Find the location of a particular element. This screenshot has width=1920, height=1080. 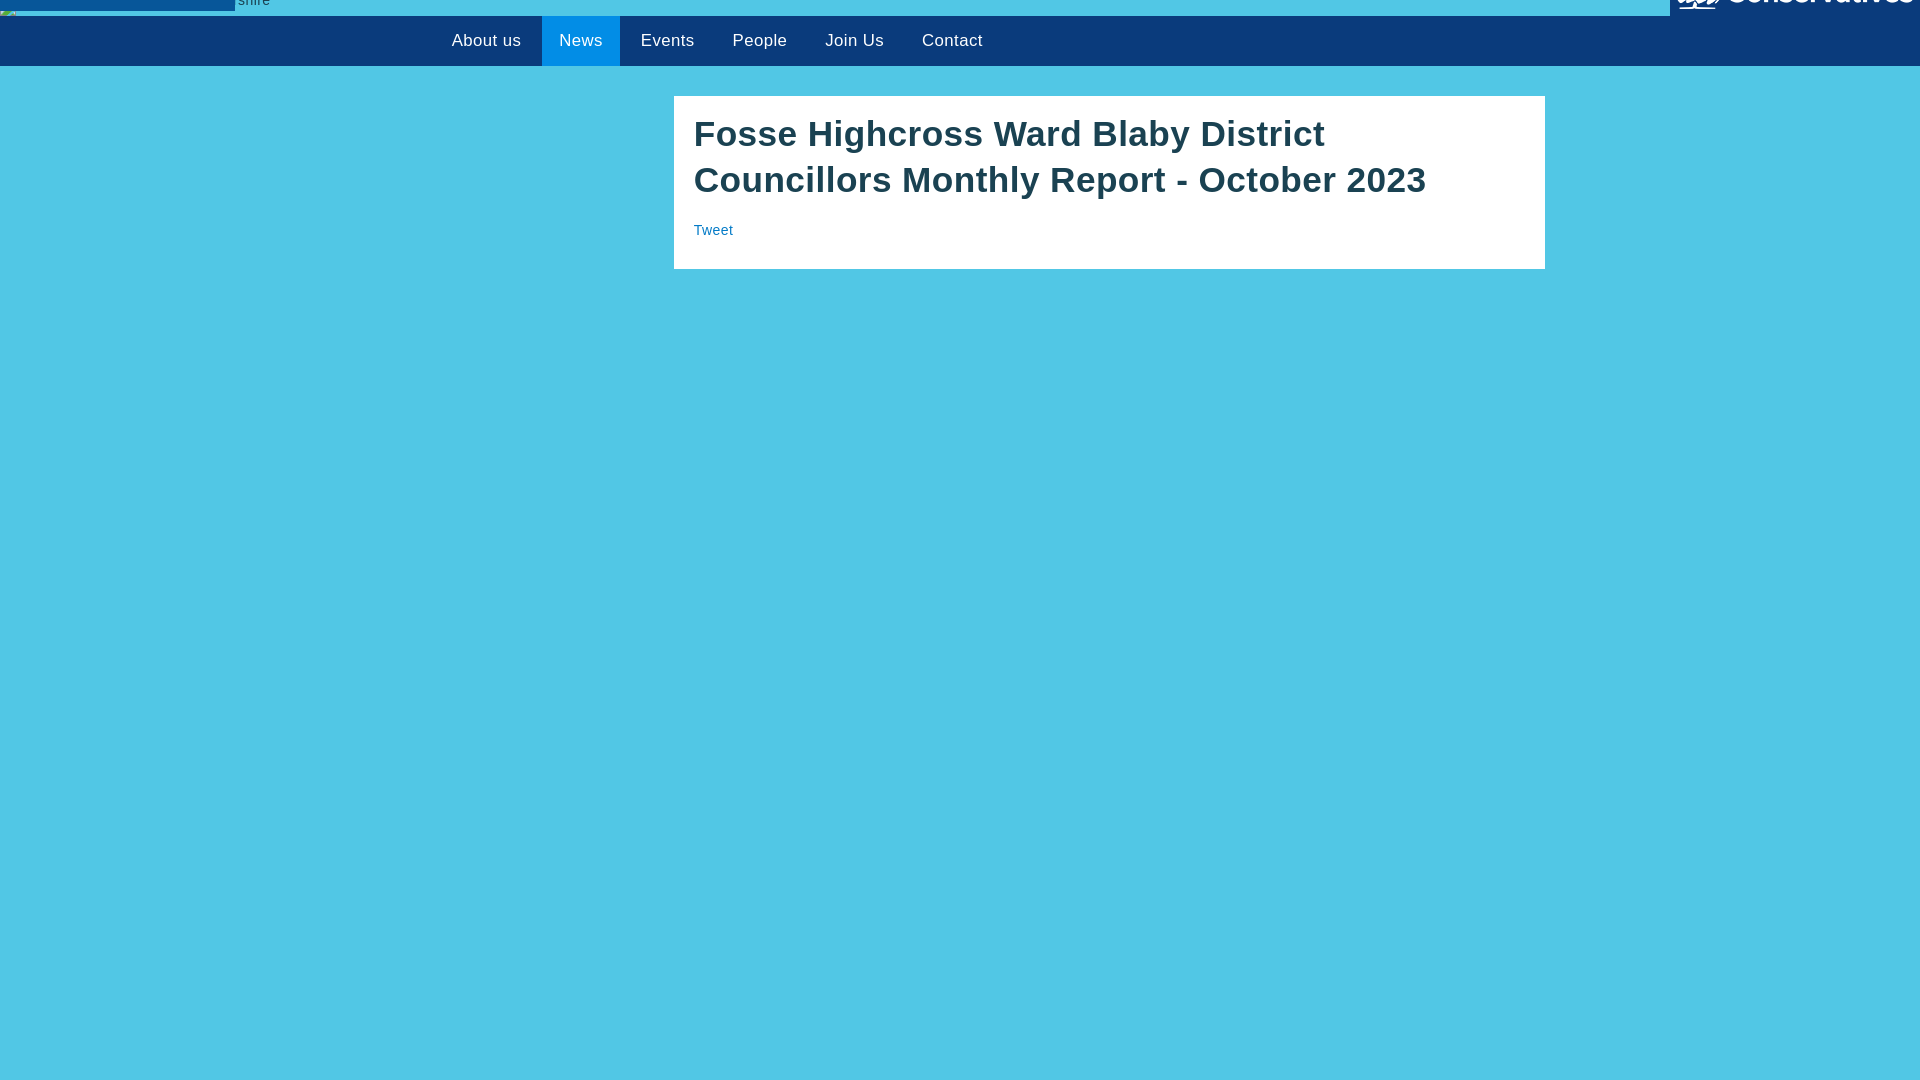

Tweet is located at coordinates (713, 230).